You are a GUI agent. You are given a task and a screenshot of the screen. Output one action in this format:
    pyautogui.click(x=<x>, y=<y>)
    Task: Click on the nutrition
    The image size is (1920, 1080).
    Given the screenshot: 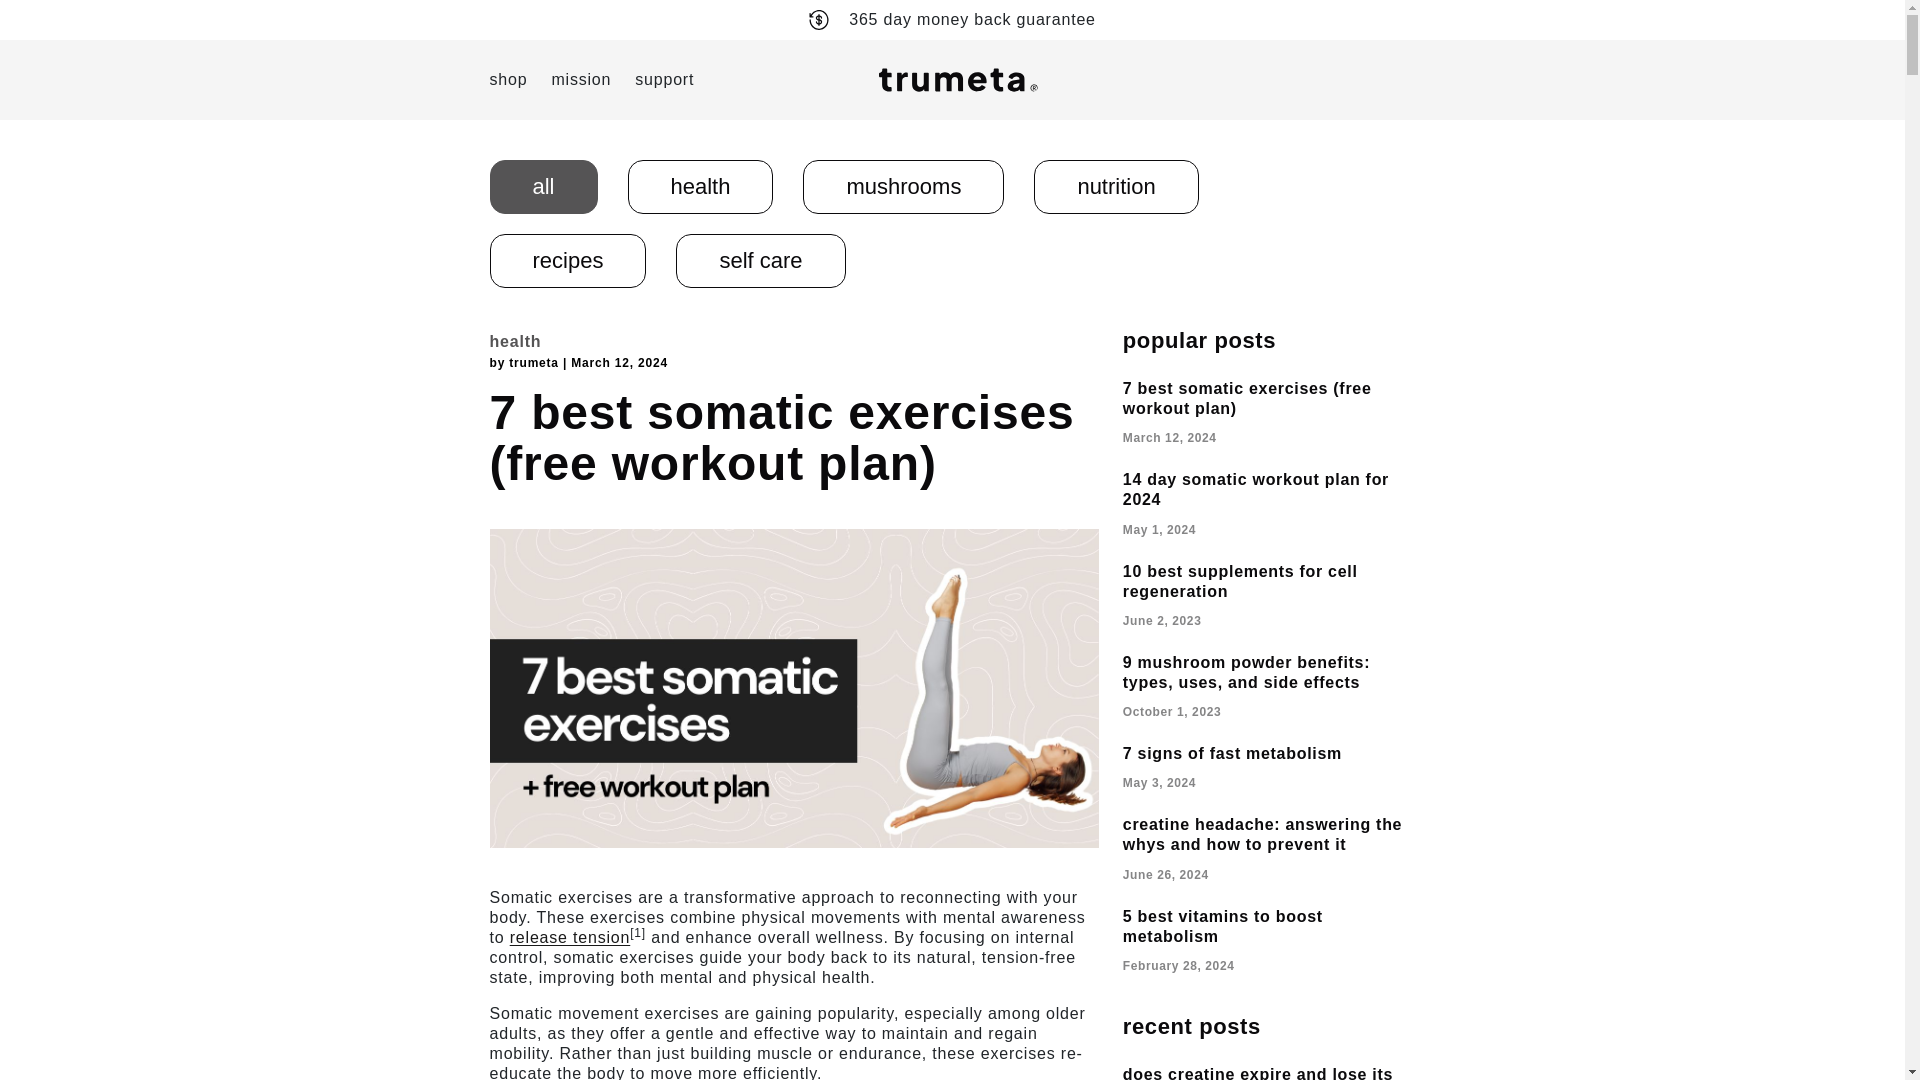 What is the action you would take?
    pyautogui.click(x=1116, y=186)
    